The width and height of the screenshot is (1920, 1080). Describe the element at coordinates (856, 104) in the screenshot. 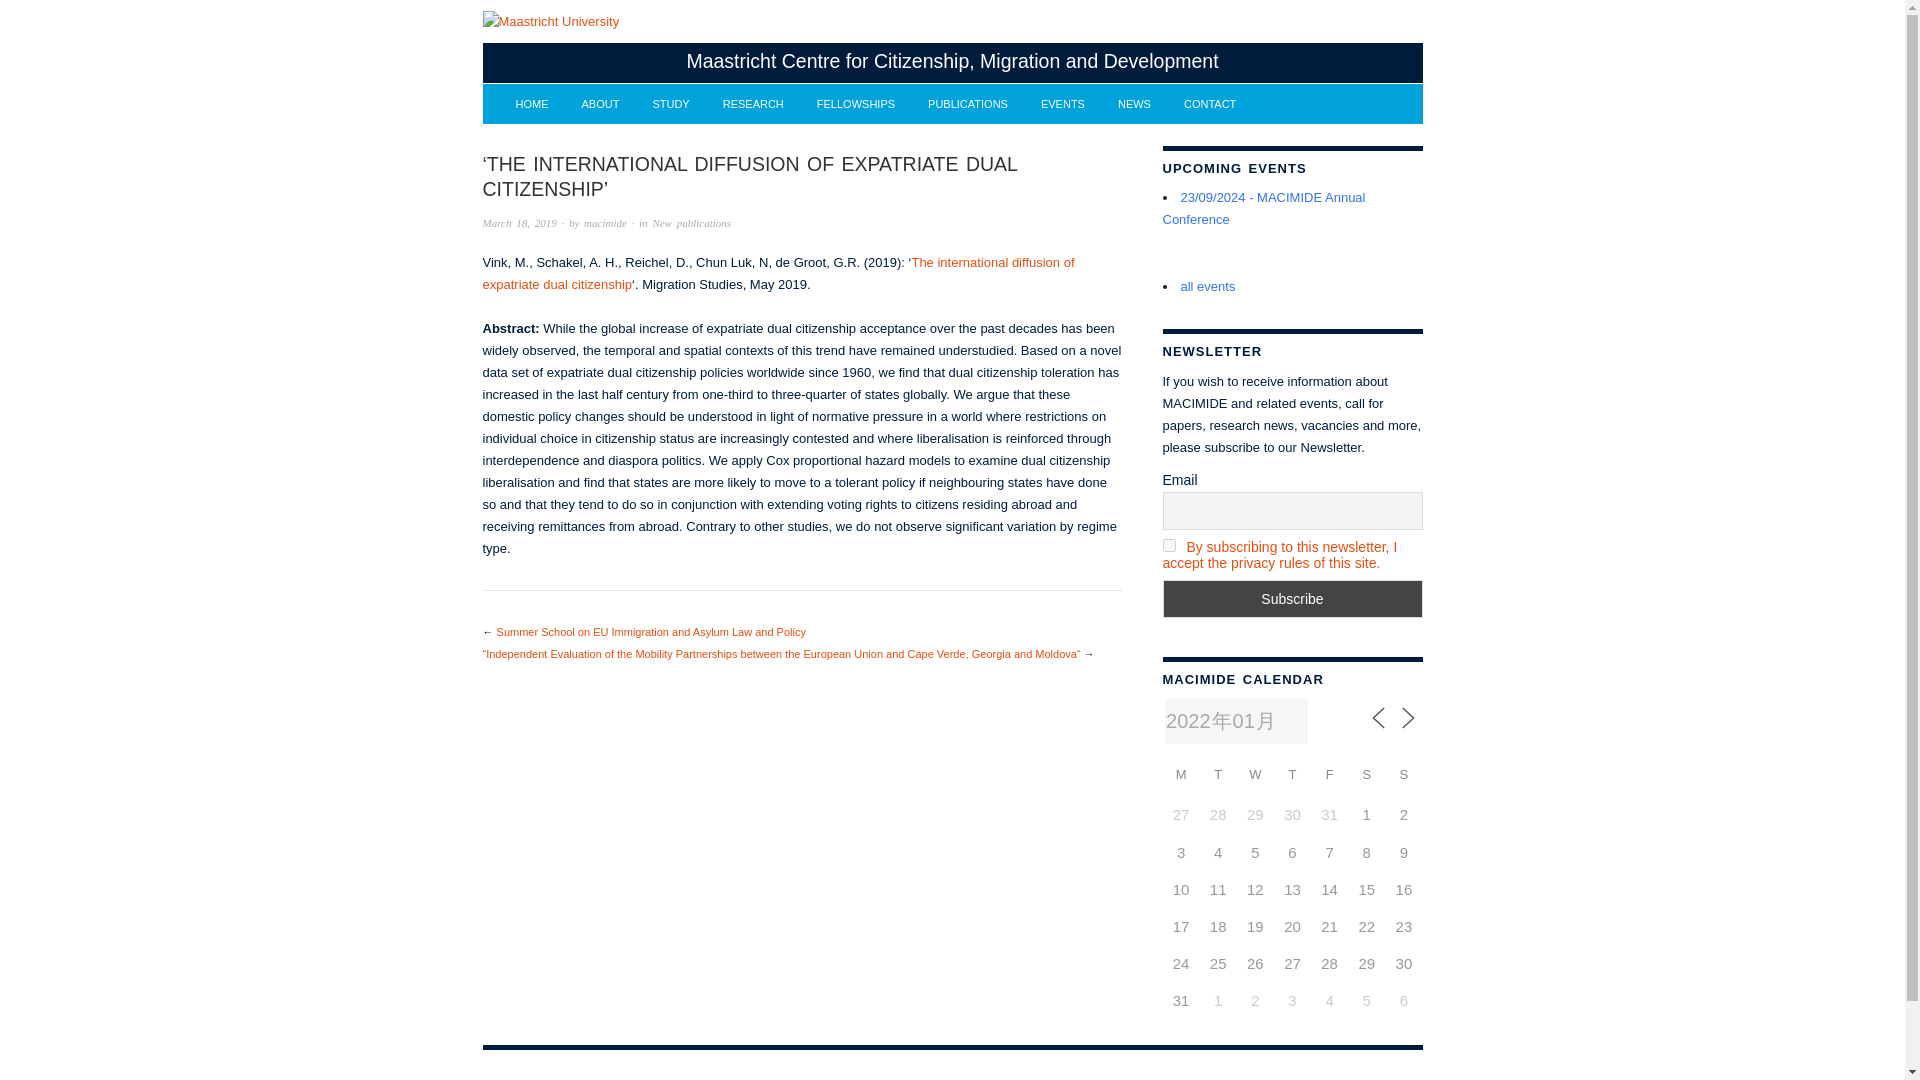

I see `FELLOWSHIPS` at that location.